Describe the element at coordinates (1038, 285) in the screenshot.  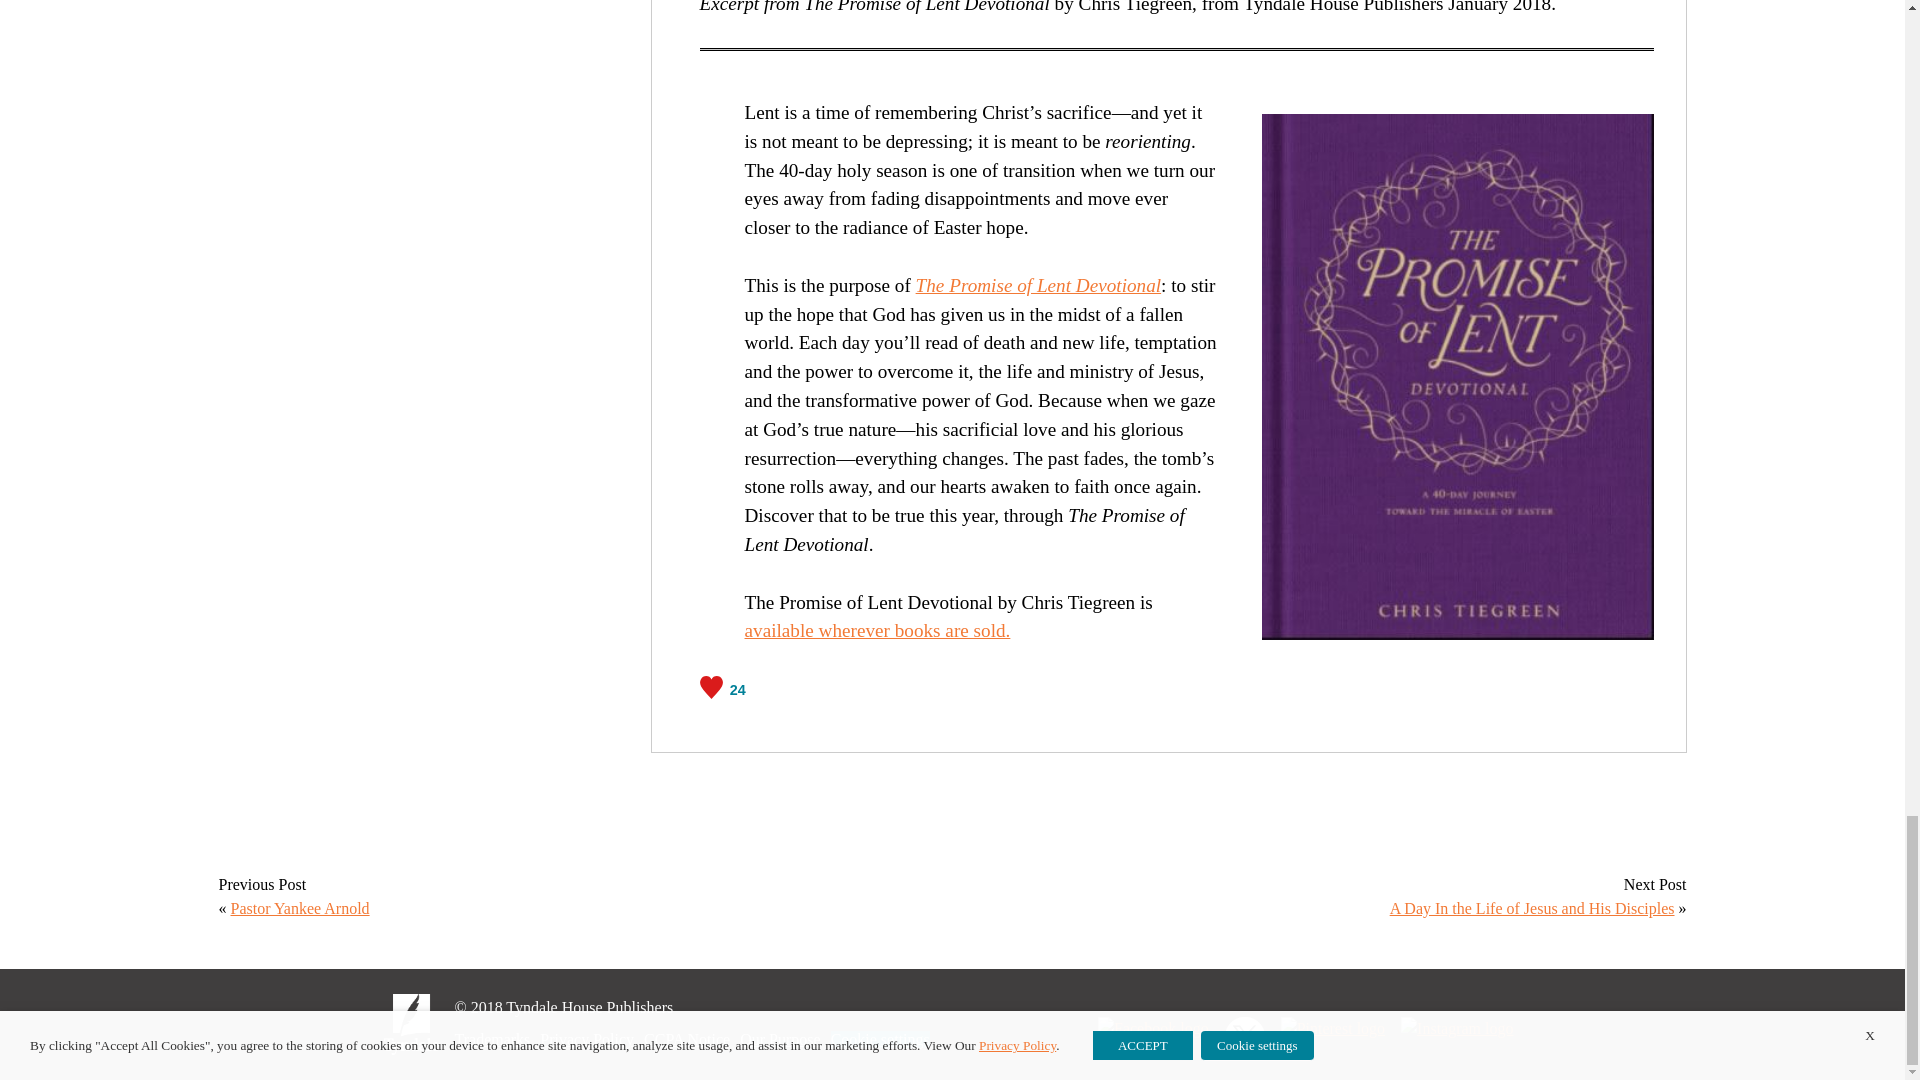
I see `The Promise of Lent Devotional` at that location.